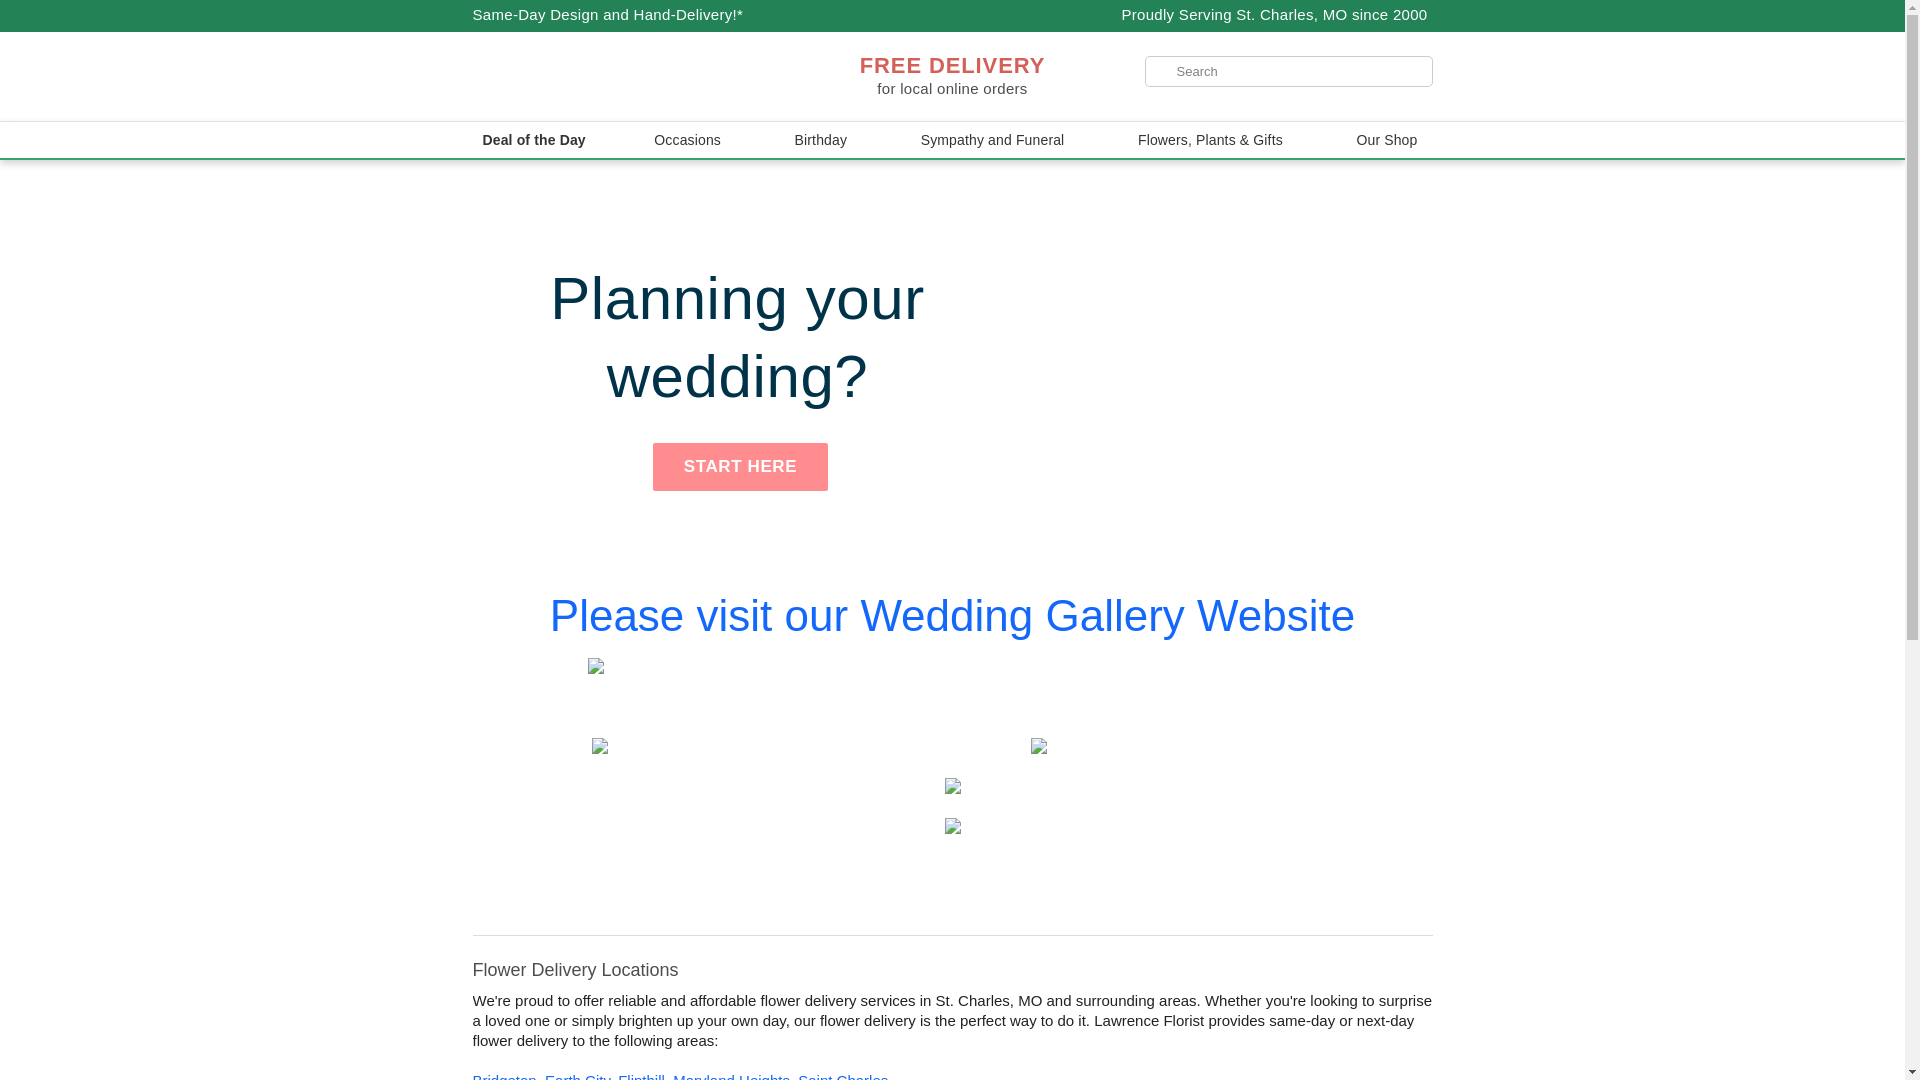 The width and height of the screenshot is (1920, 1080). Describe the element at coordinates (69, 10) in the screenshot. I see `Submit Search Form` at that location.